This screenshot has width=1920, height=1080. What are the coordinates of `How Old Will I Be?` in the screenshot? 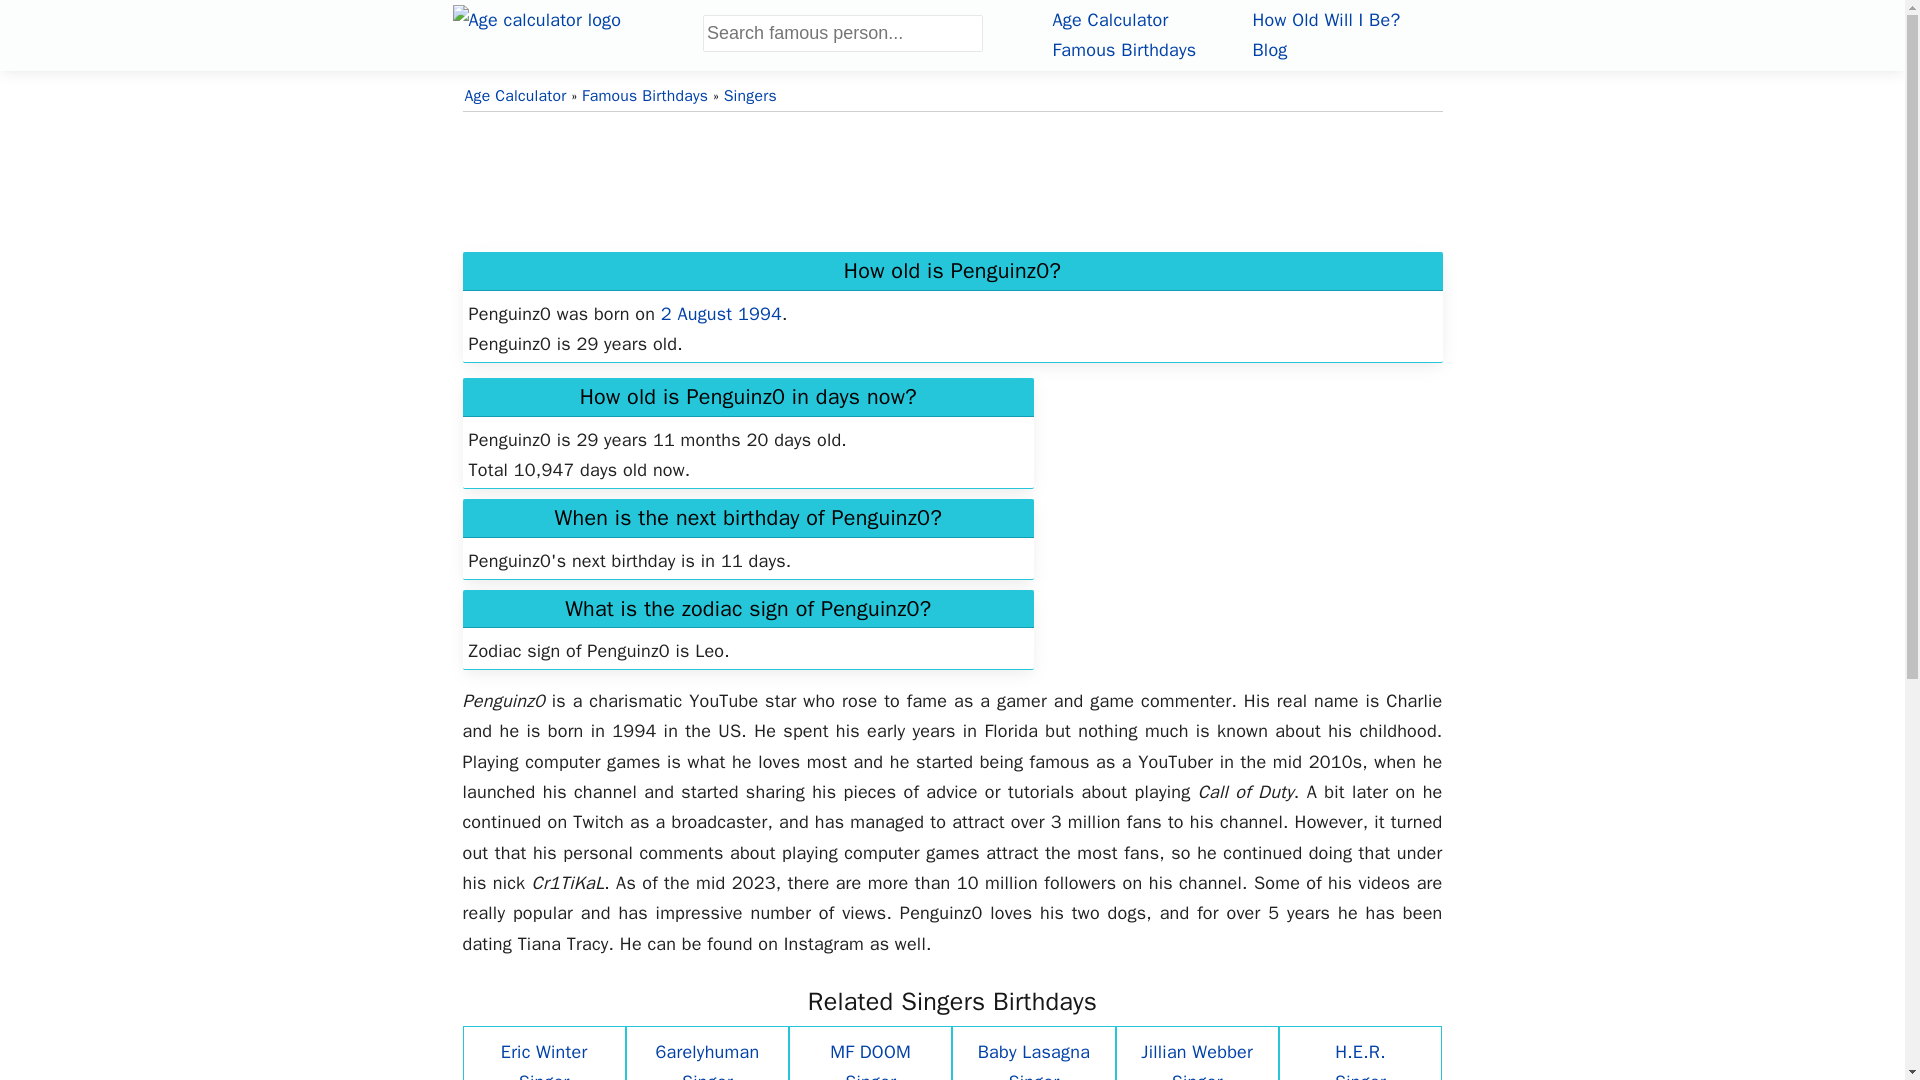 It's located at (1325, 20).